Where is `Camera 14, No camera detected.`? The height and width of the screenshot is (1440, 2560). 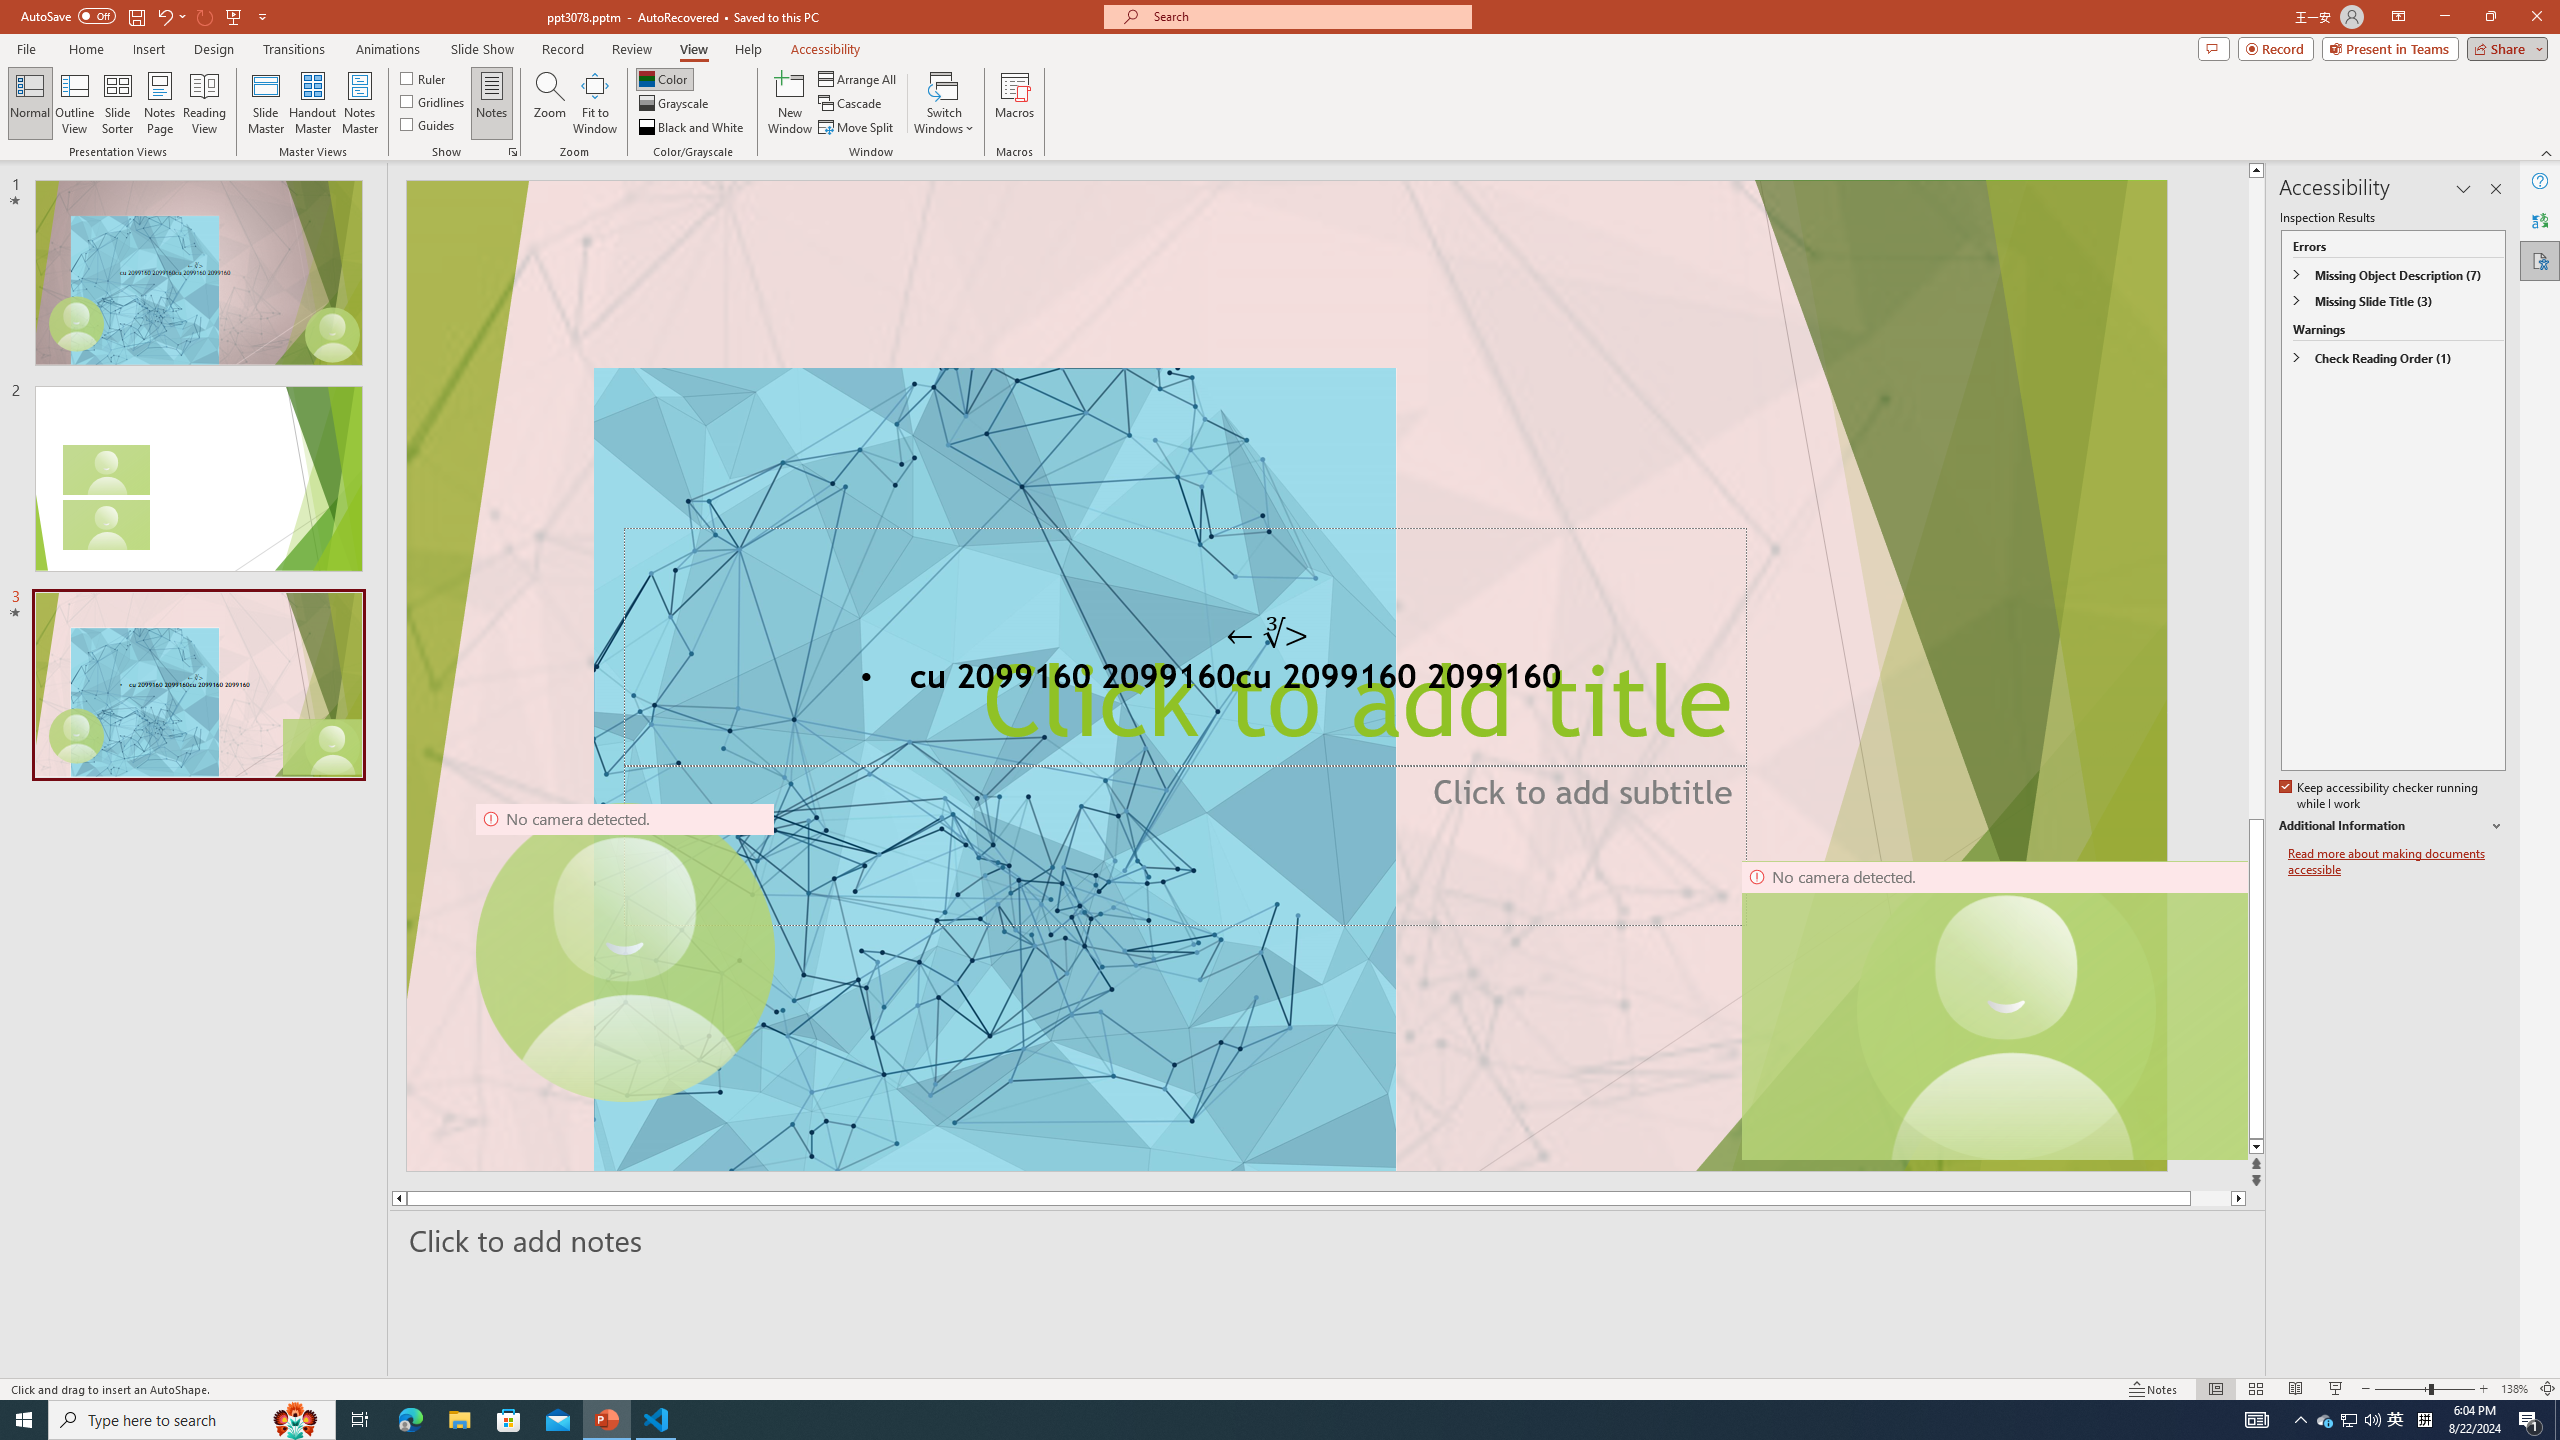 Camera 14, No camera detected. is located at coordinates (1994, 1010).